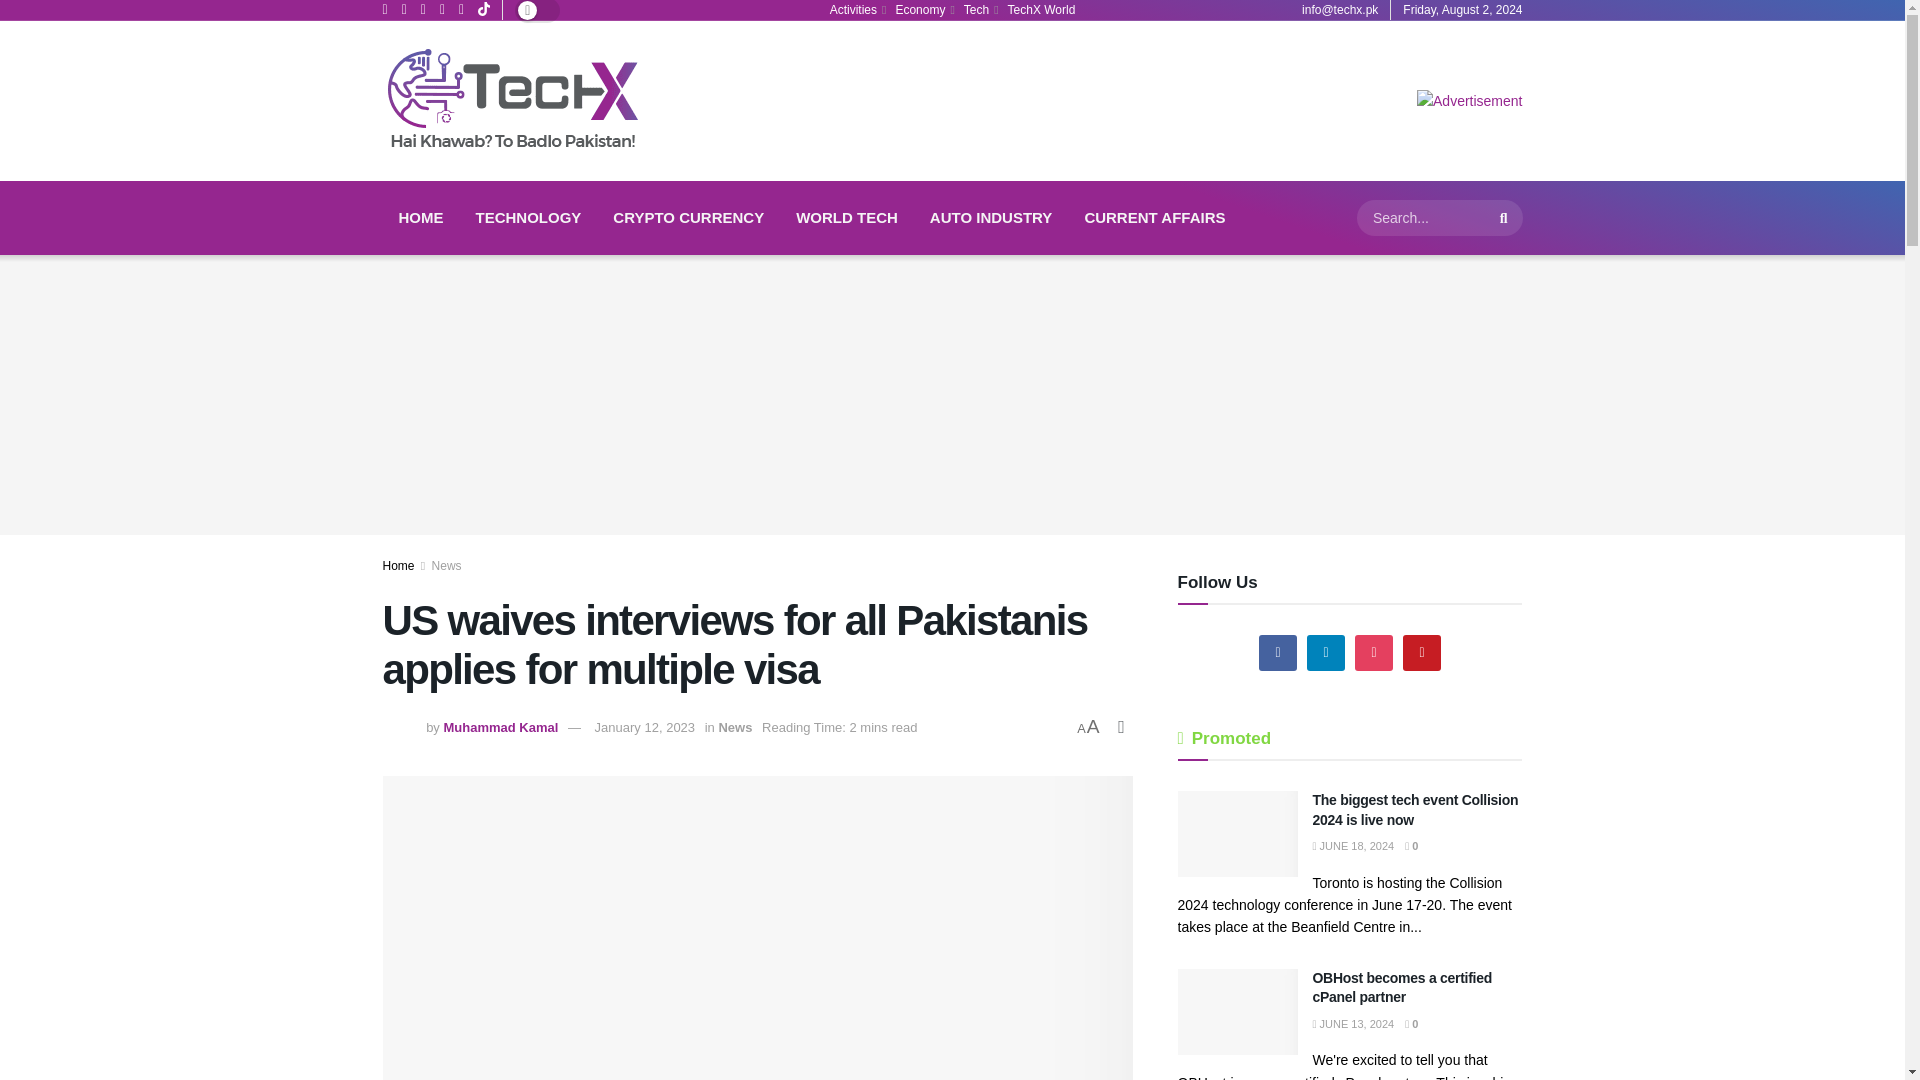  What do you see at coordinates (856, 10) in the screenshot?
I see `Activities` at bounding box center [856, 10].